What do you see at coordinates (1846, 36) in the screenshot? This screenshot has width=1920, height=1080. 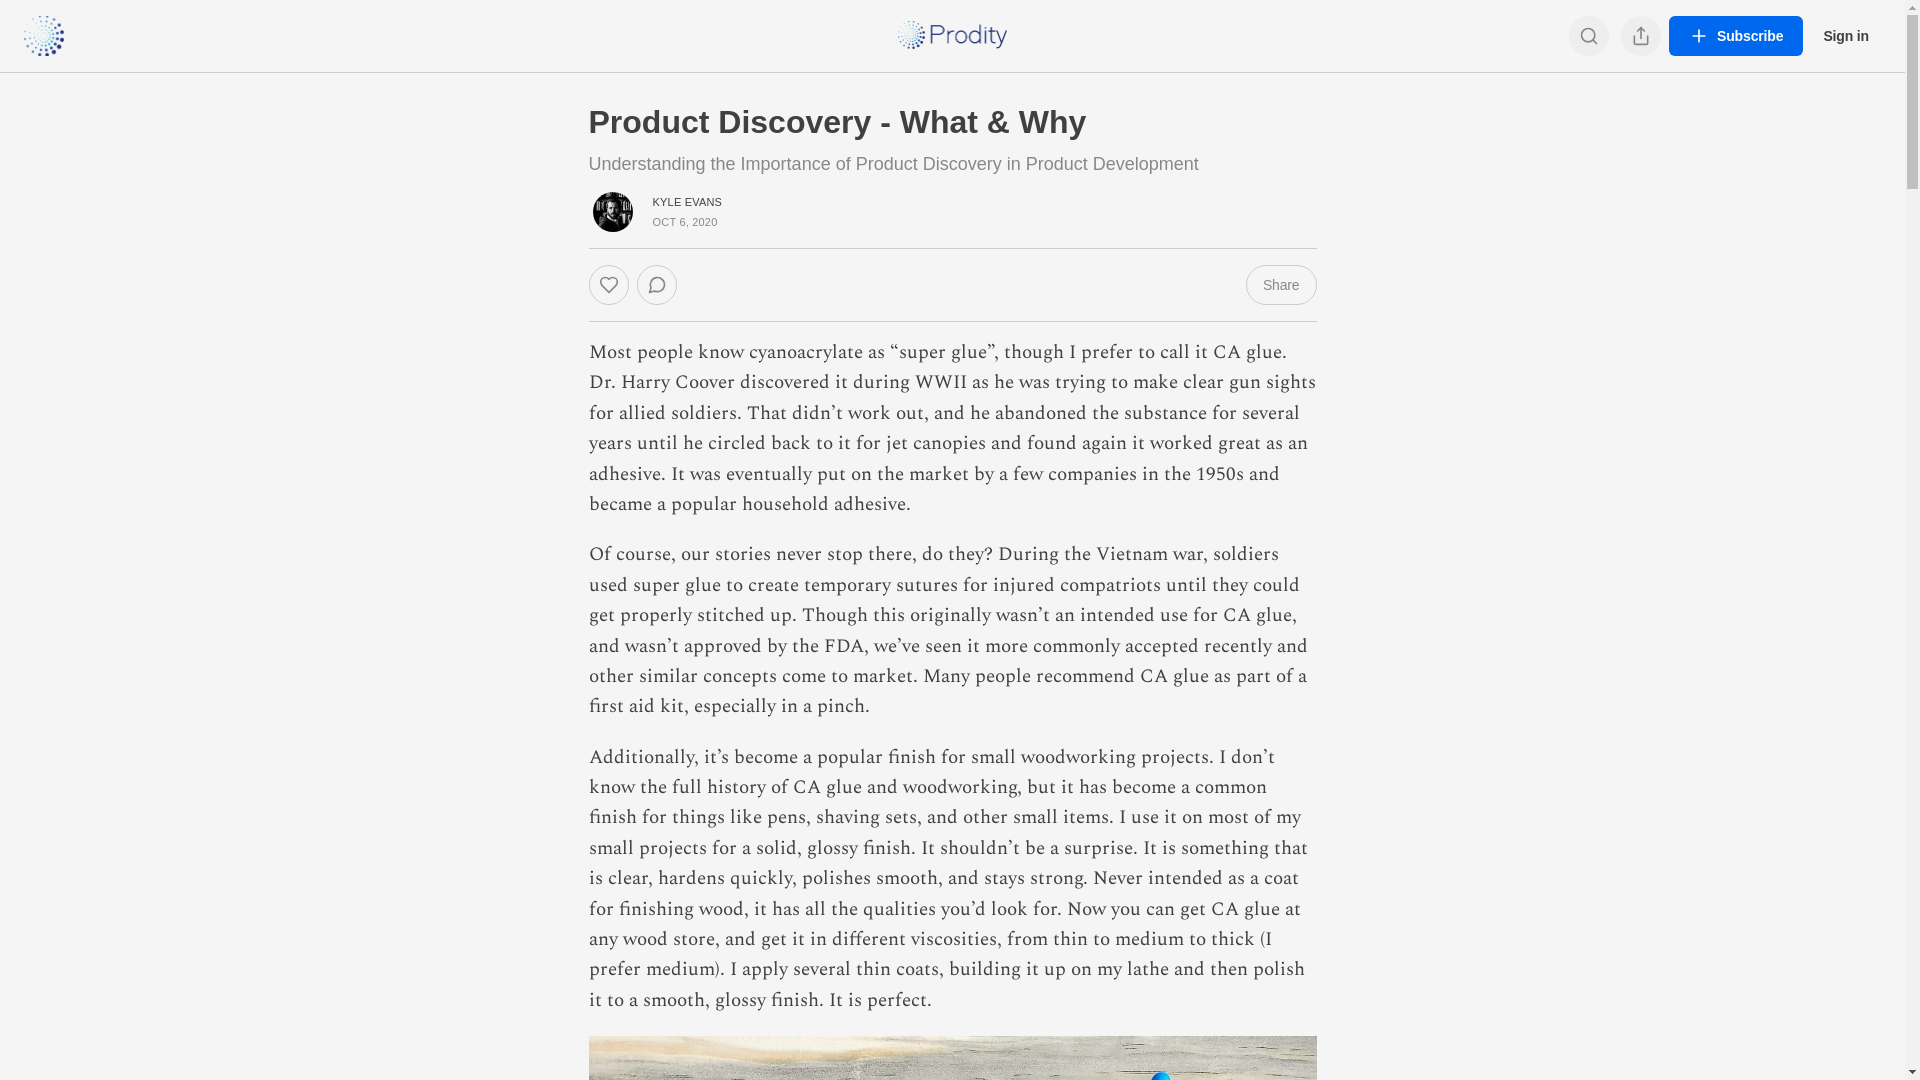 I see `Sign in` at bounding box center [1846, 36].